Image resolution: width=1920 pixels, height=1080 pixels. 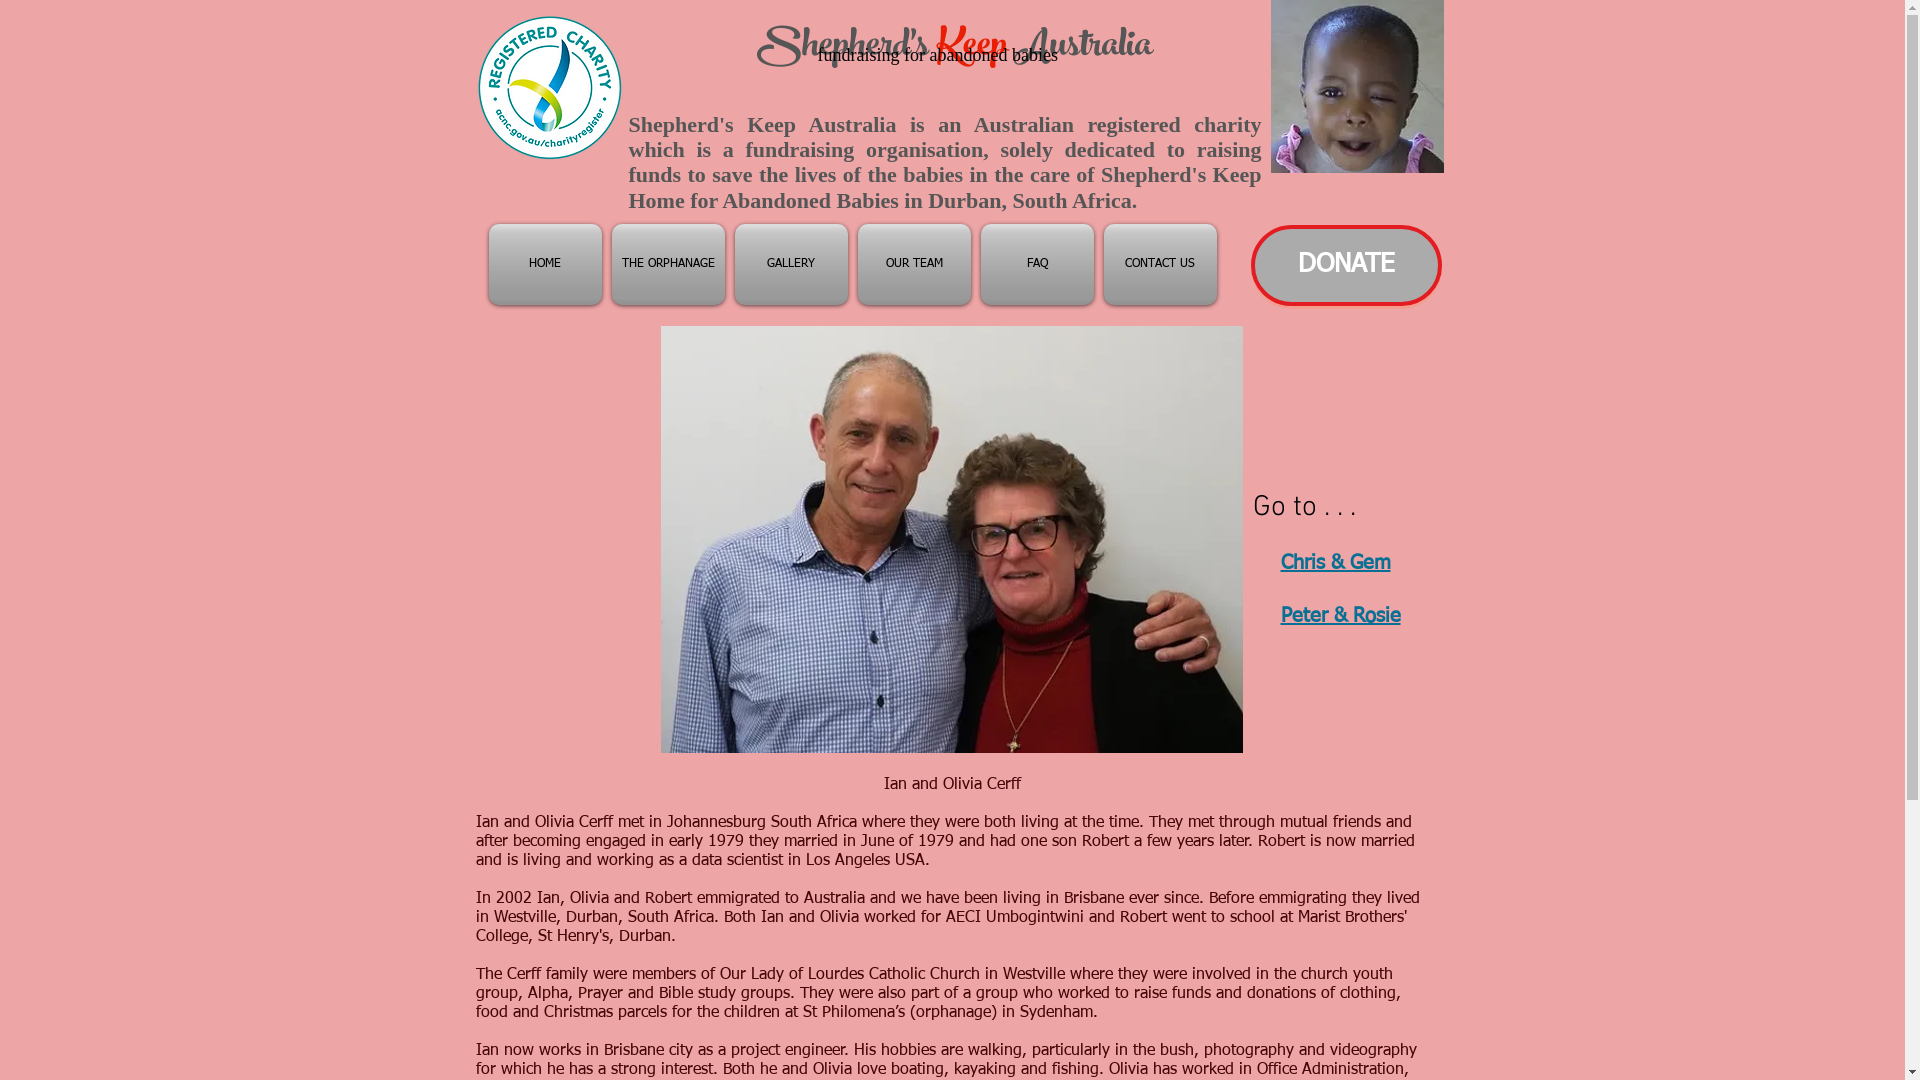 What do you see at coordinates (1160, 264) in the screenshot?
I see `CONTACT US` at bounding box center [1160, 264].